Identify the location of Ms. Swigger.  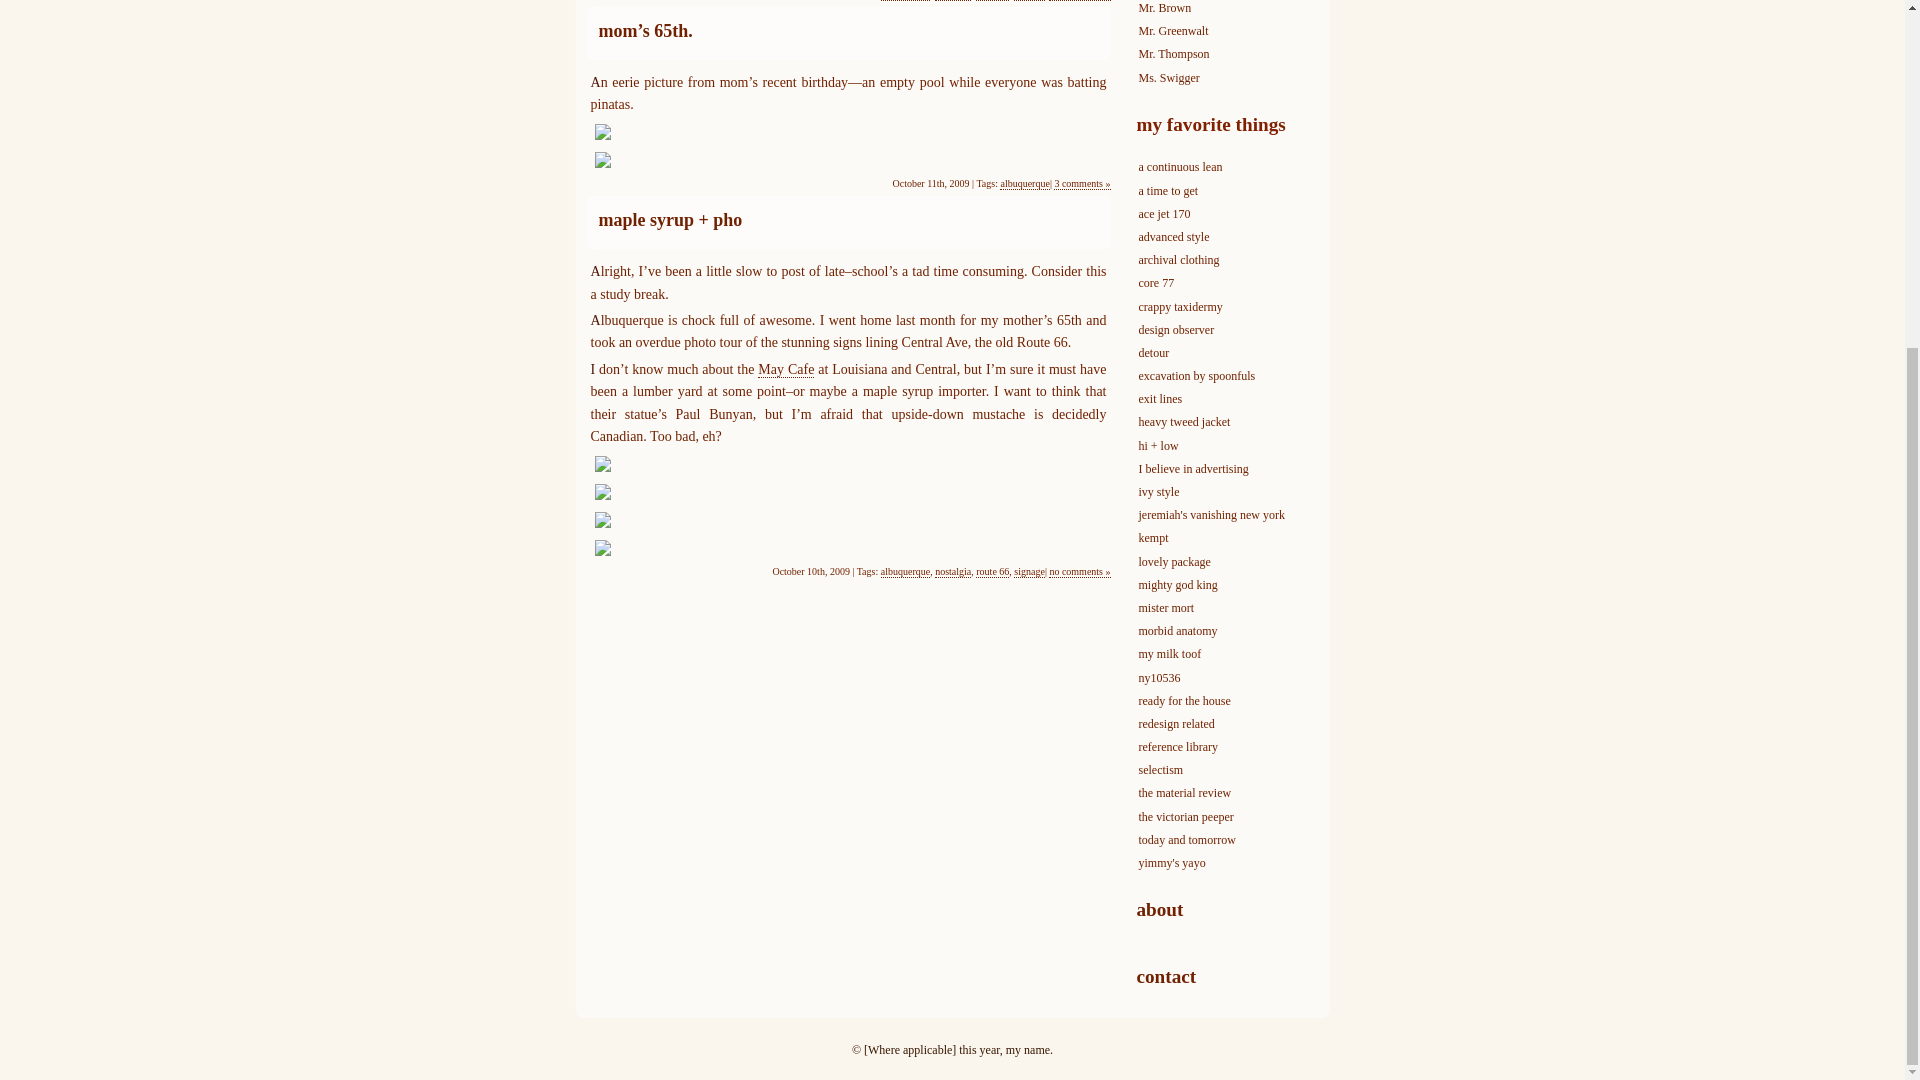
(1168, 77).